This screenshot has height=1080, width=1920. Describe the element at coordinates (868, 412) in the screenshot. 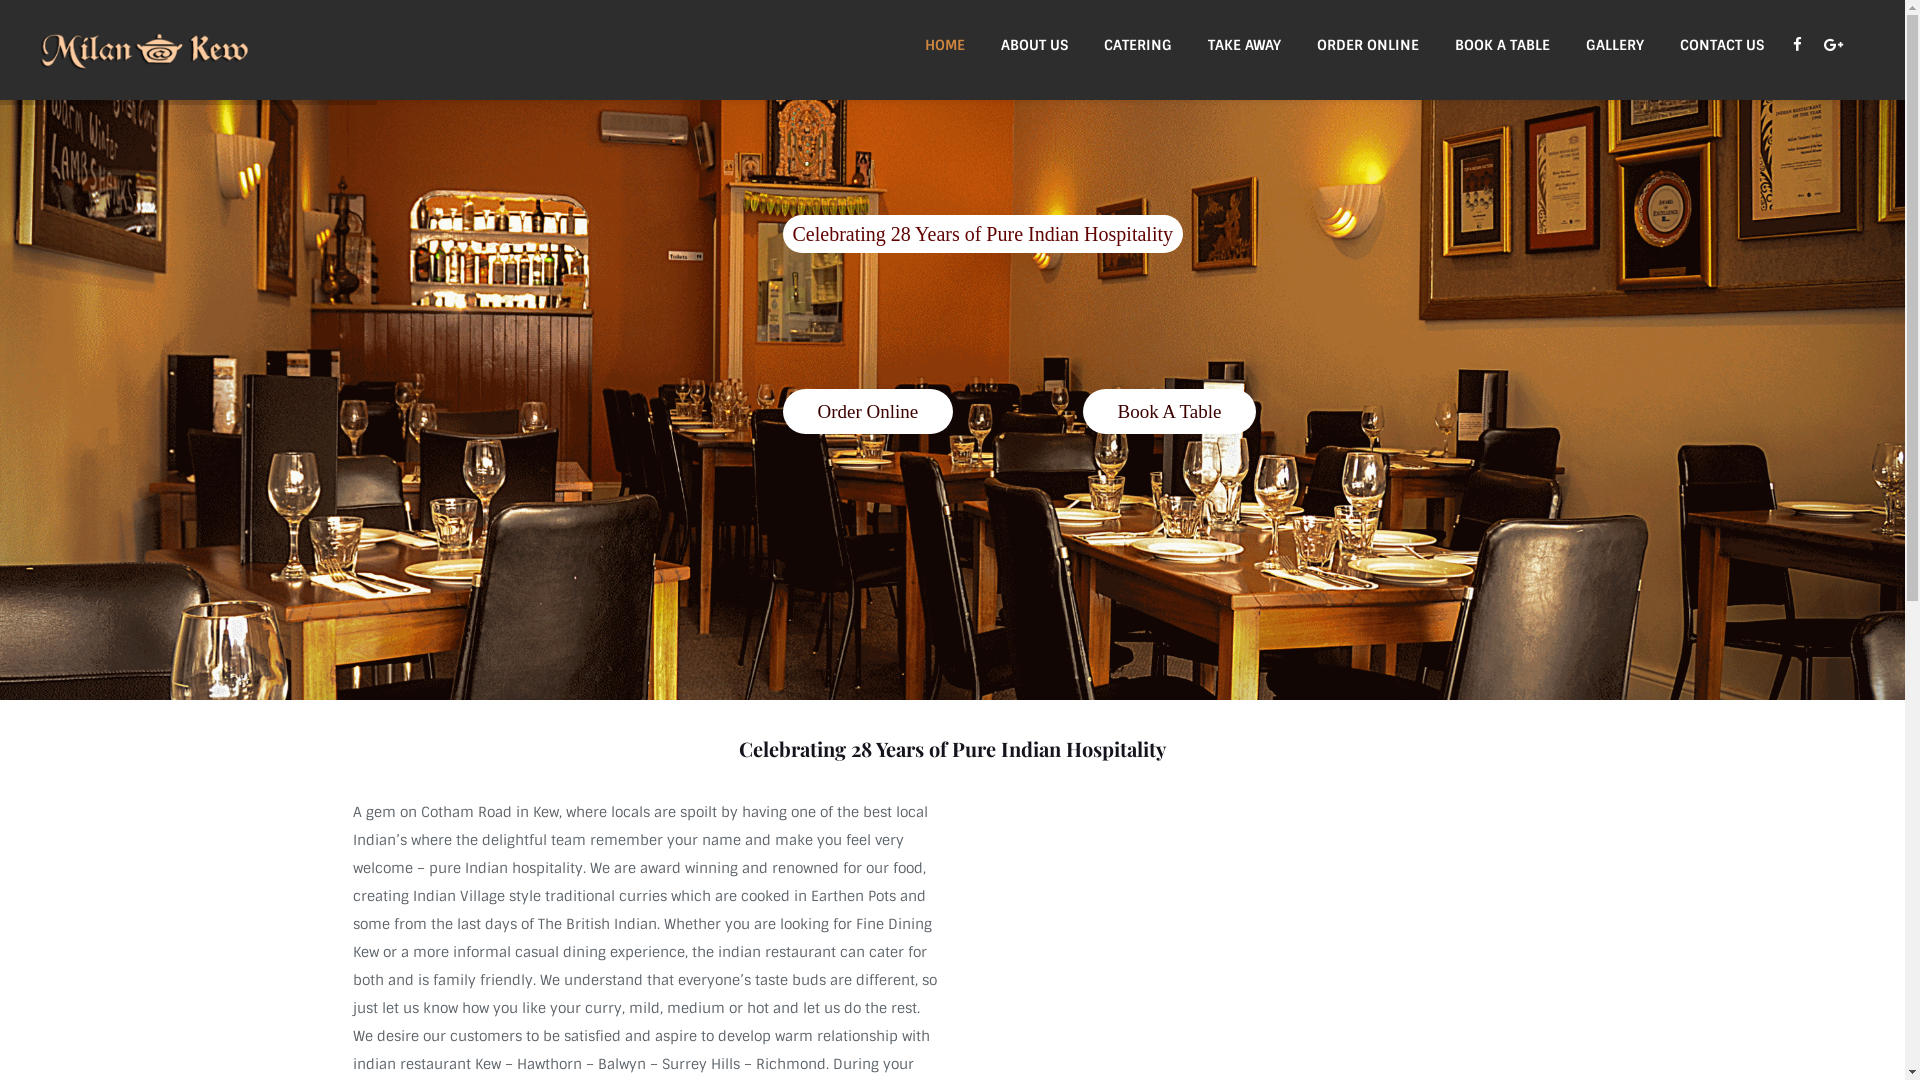

I see `Order Online` at that location.